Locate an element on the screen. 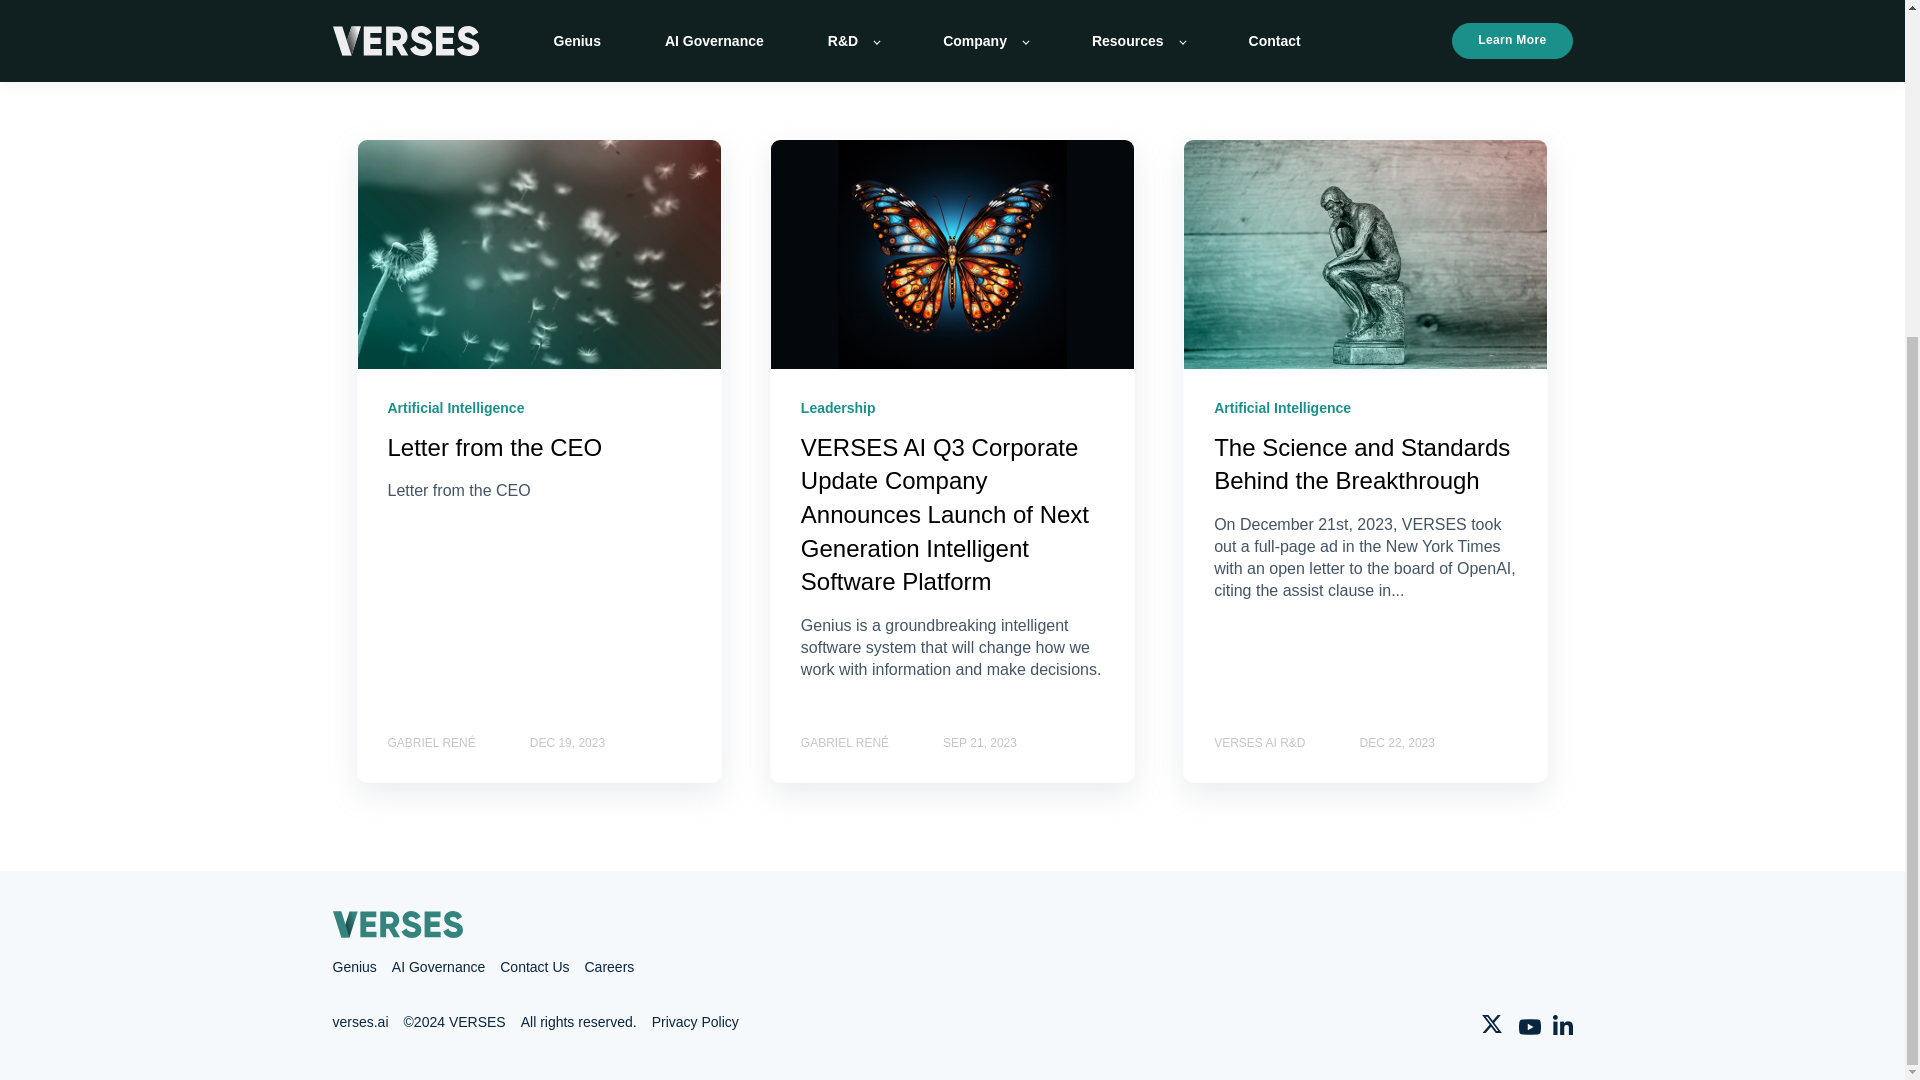 Image resolution: width=1920 pixels, height=1080 pixels. Letter from the CEO is located at coordinates (494, 448).